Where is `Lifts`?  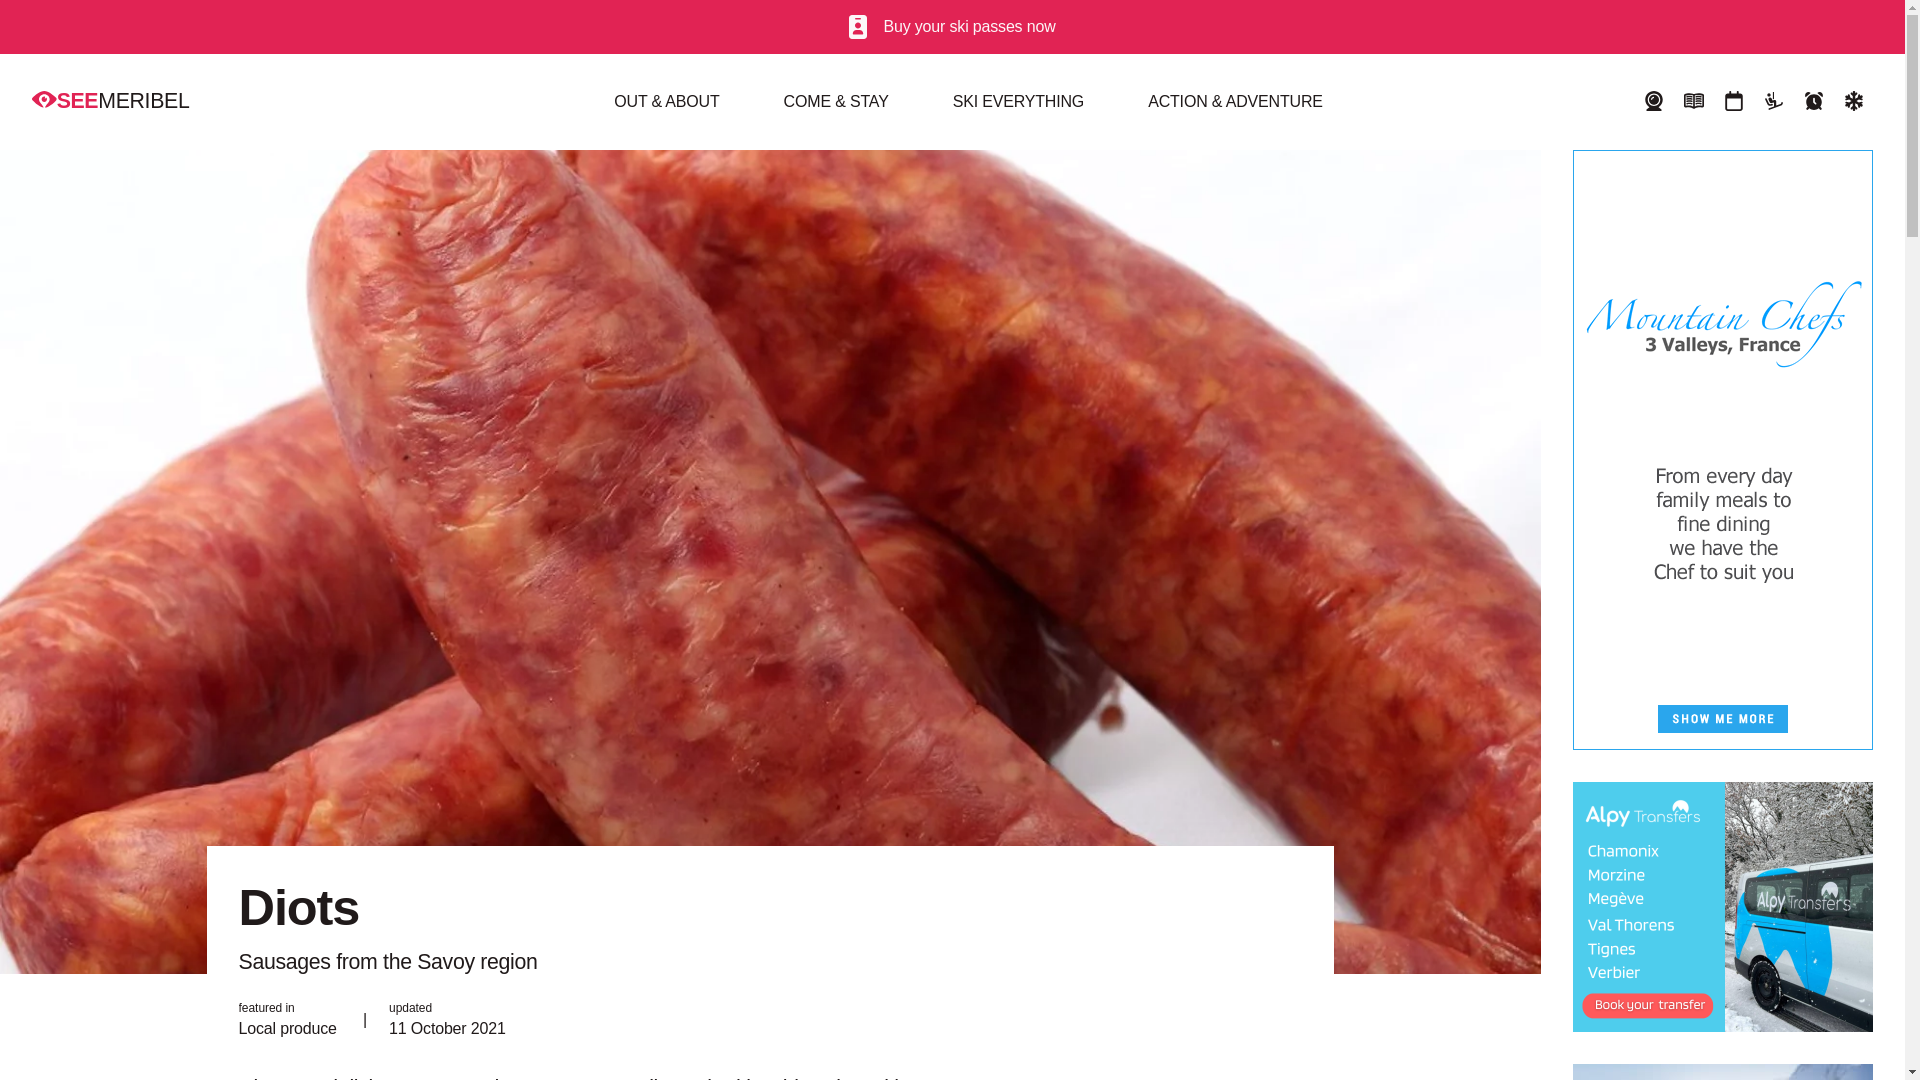
Lifts is located at coordinates (1774, 102).